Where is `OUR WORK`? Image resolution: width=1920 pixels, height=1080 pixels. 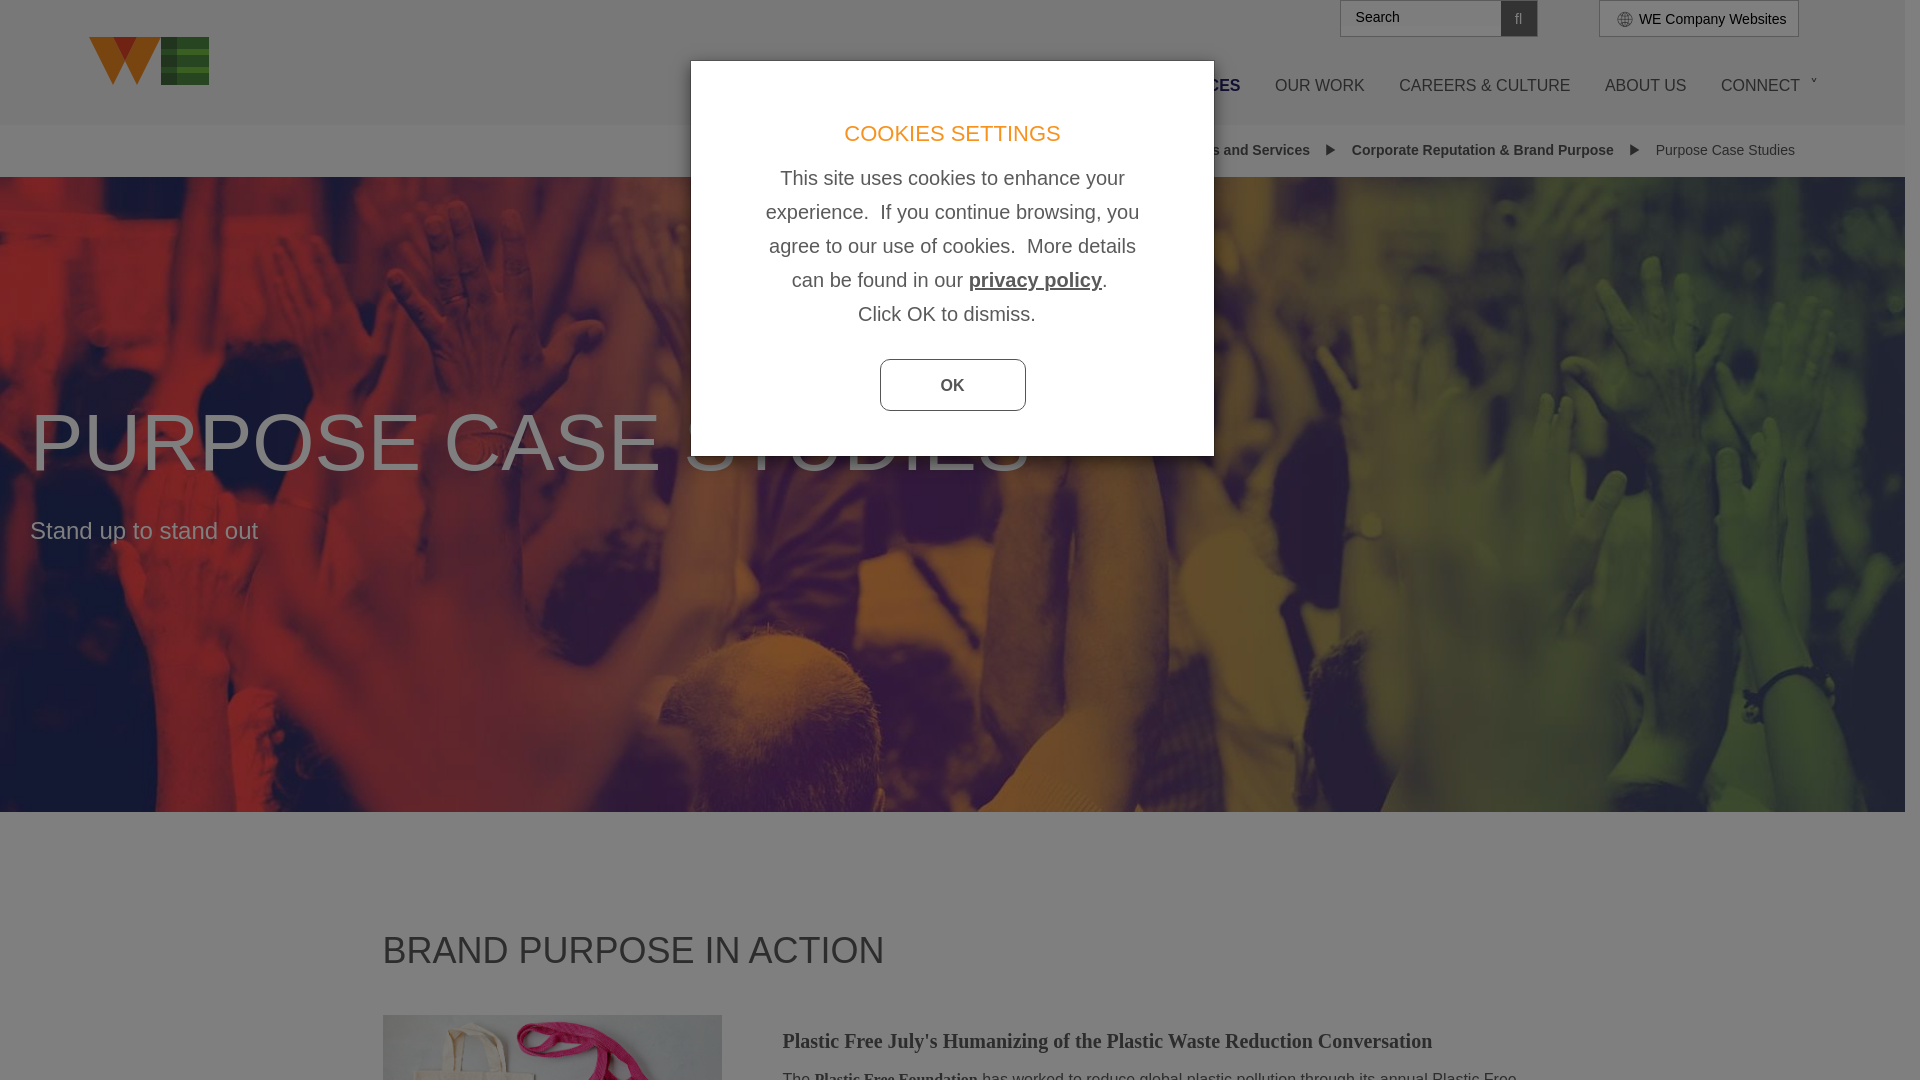 OUR WORK is located at coordinates (1320, 77).